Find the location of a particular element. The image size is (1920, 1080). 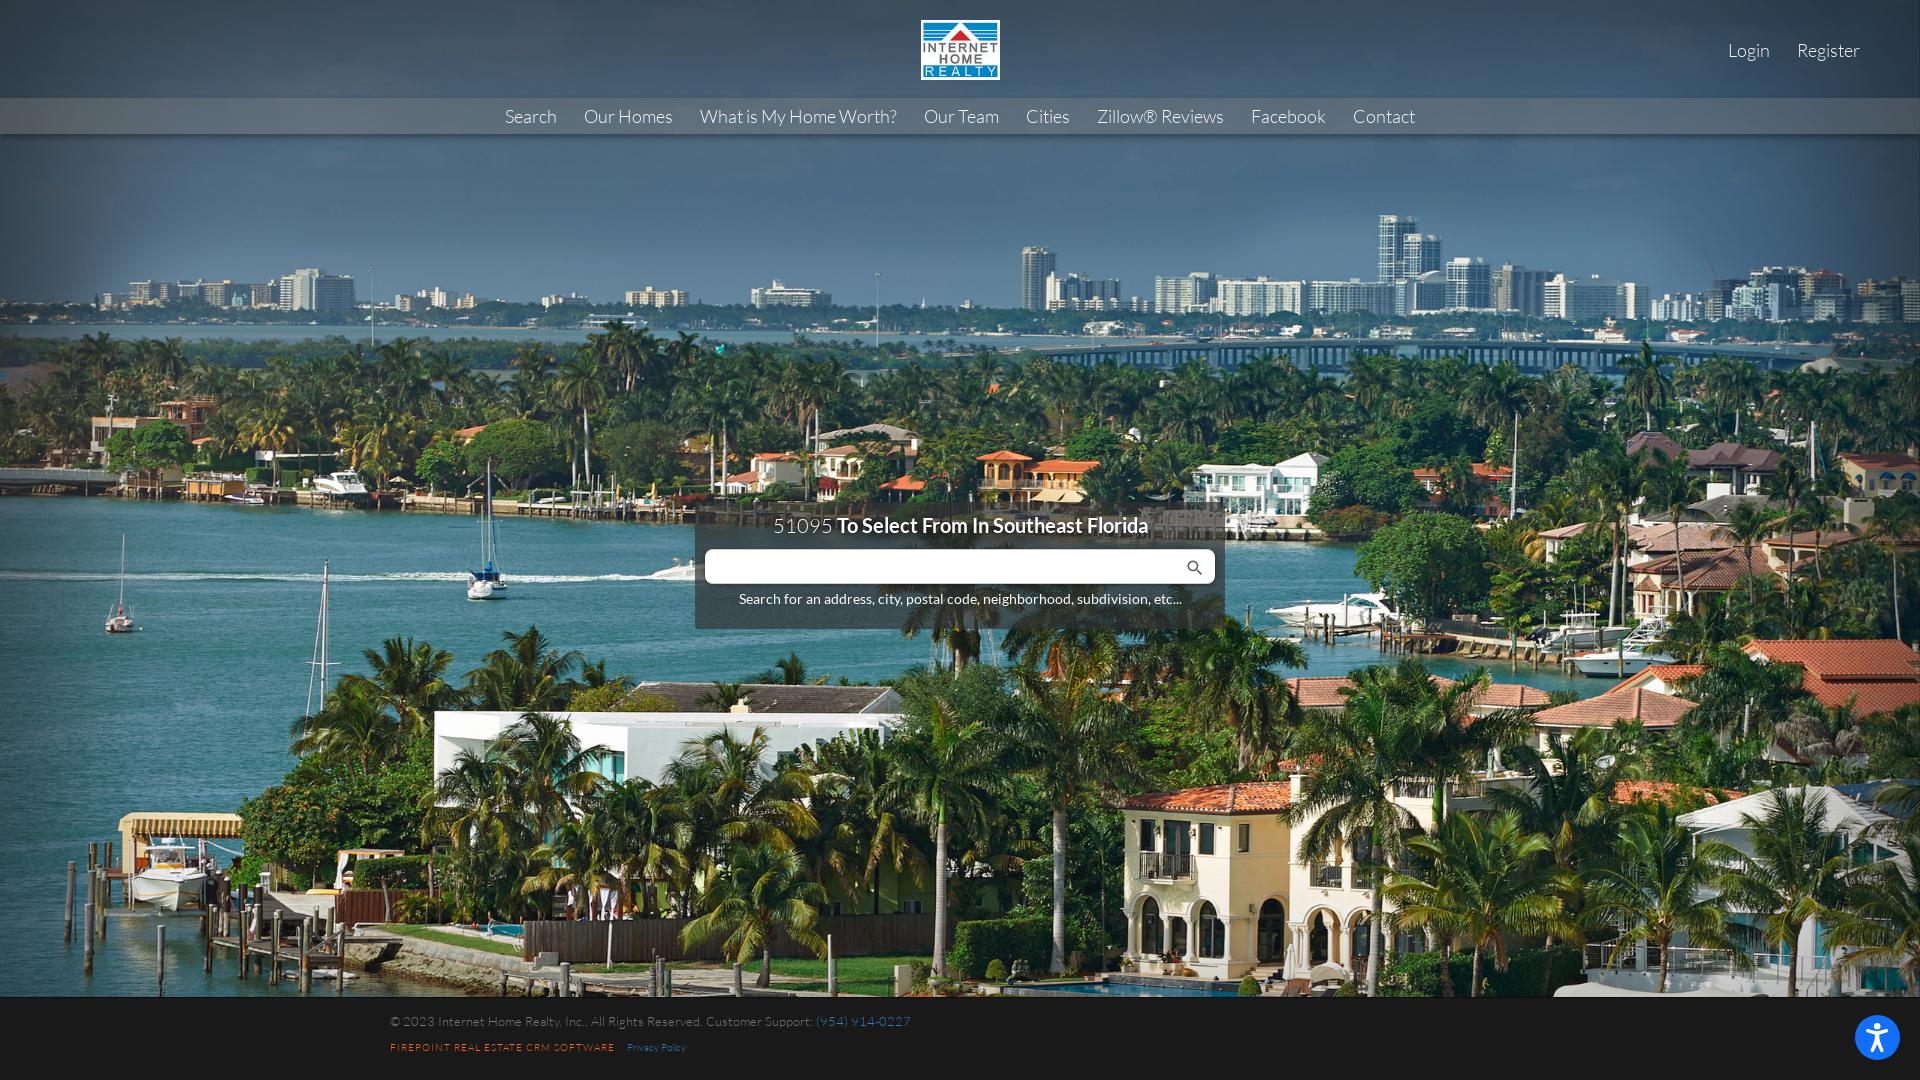

What is My Home Worth? is located at coordinates (798, 116).